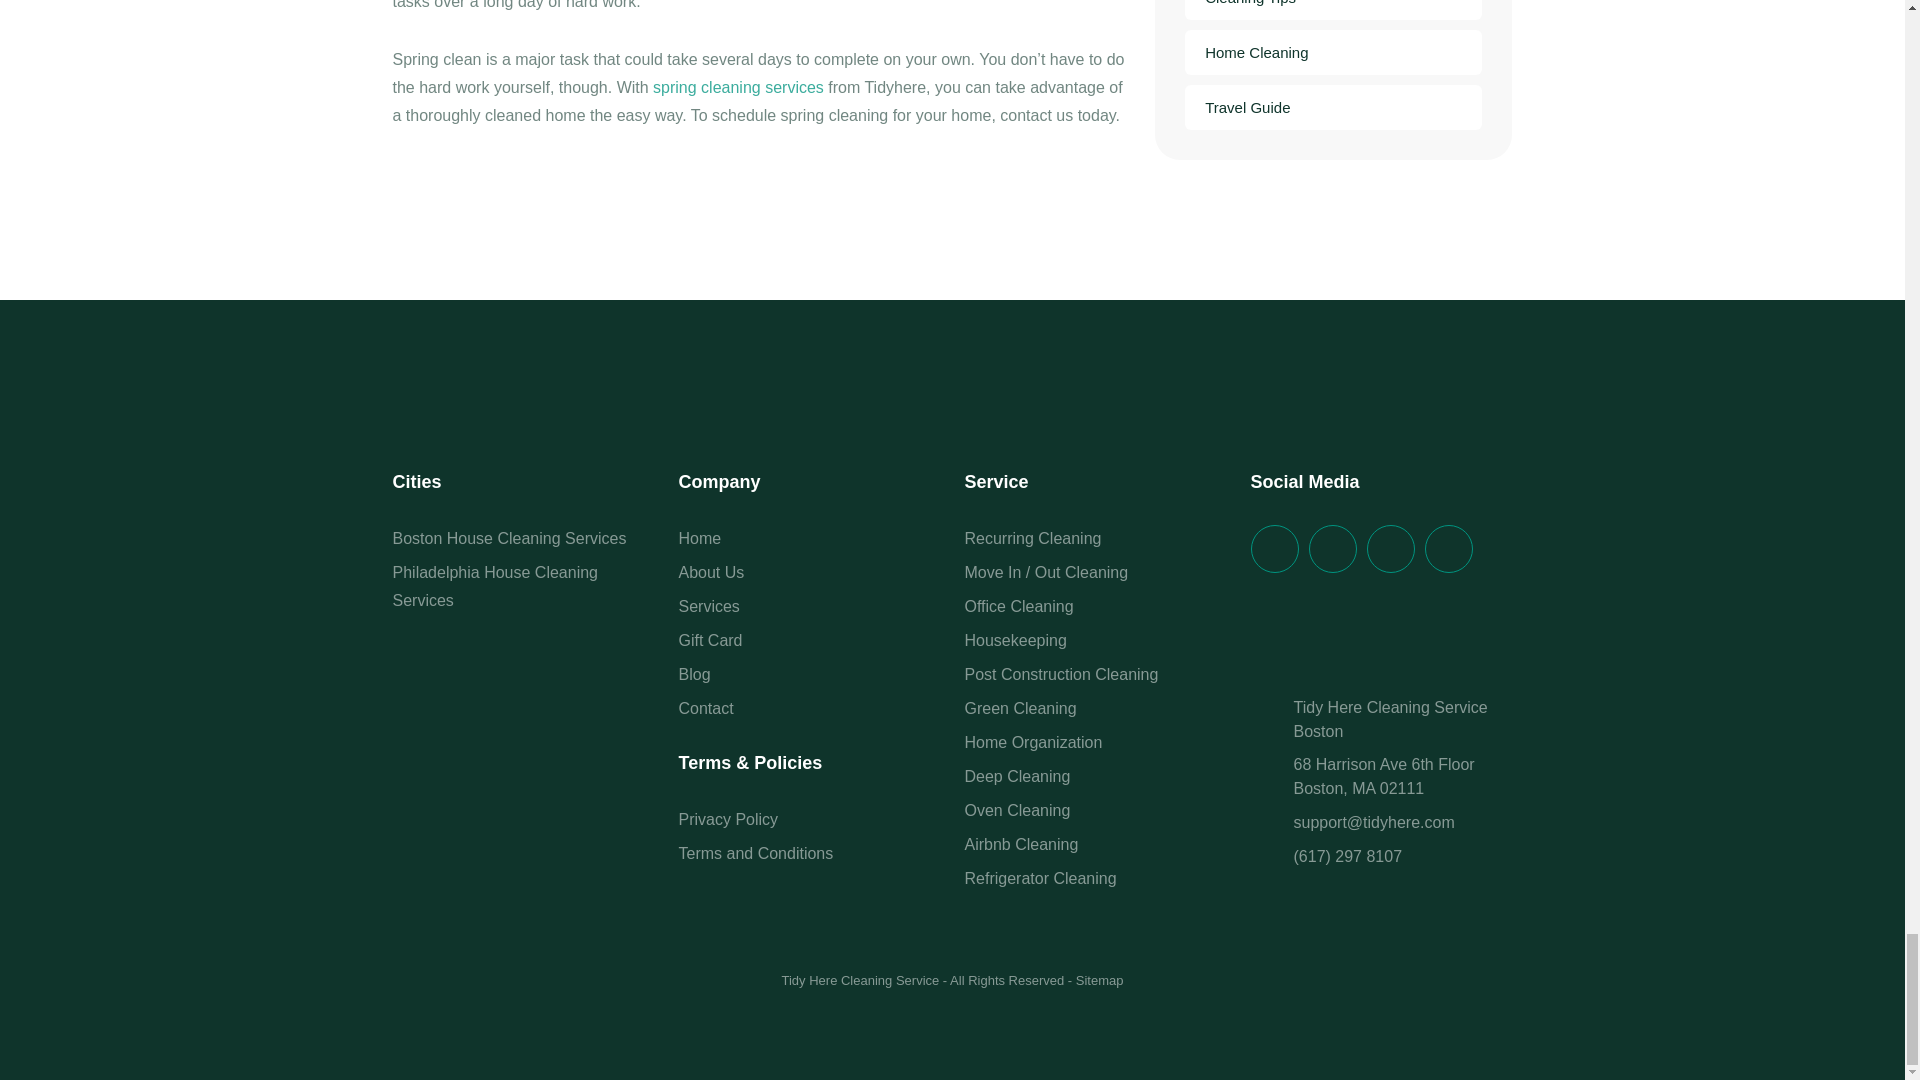  I want to click on Linkedin, so click(1389, 548).